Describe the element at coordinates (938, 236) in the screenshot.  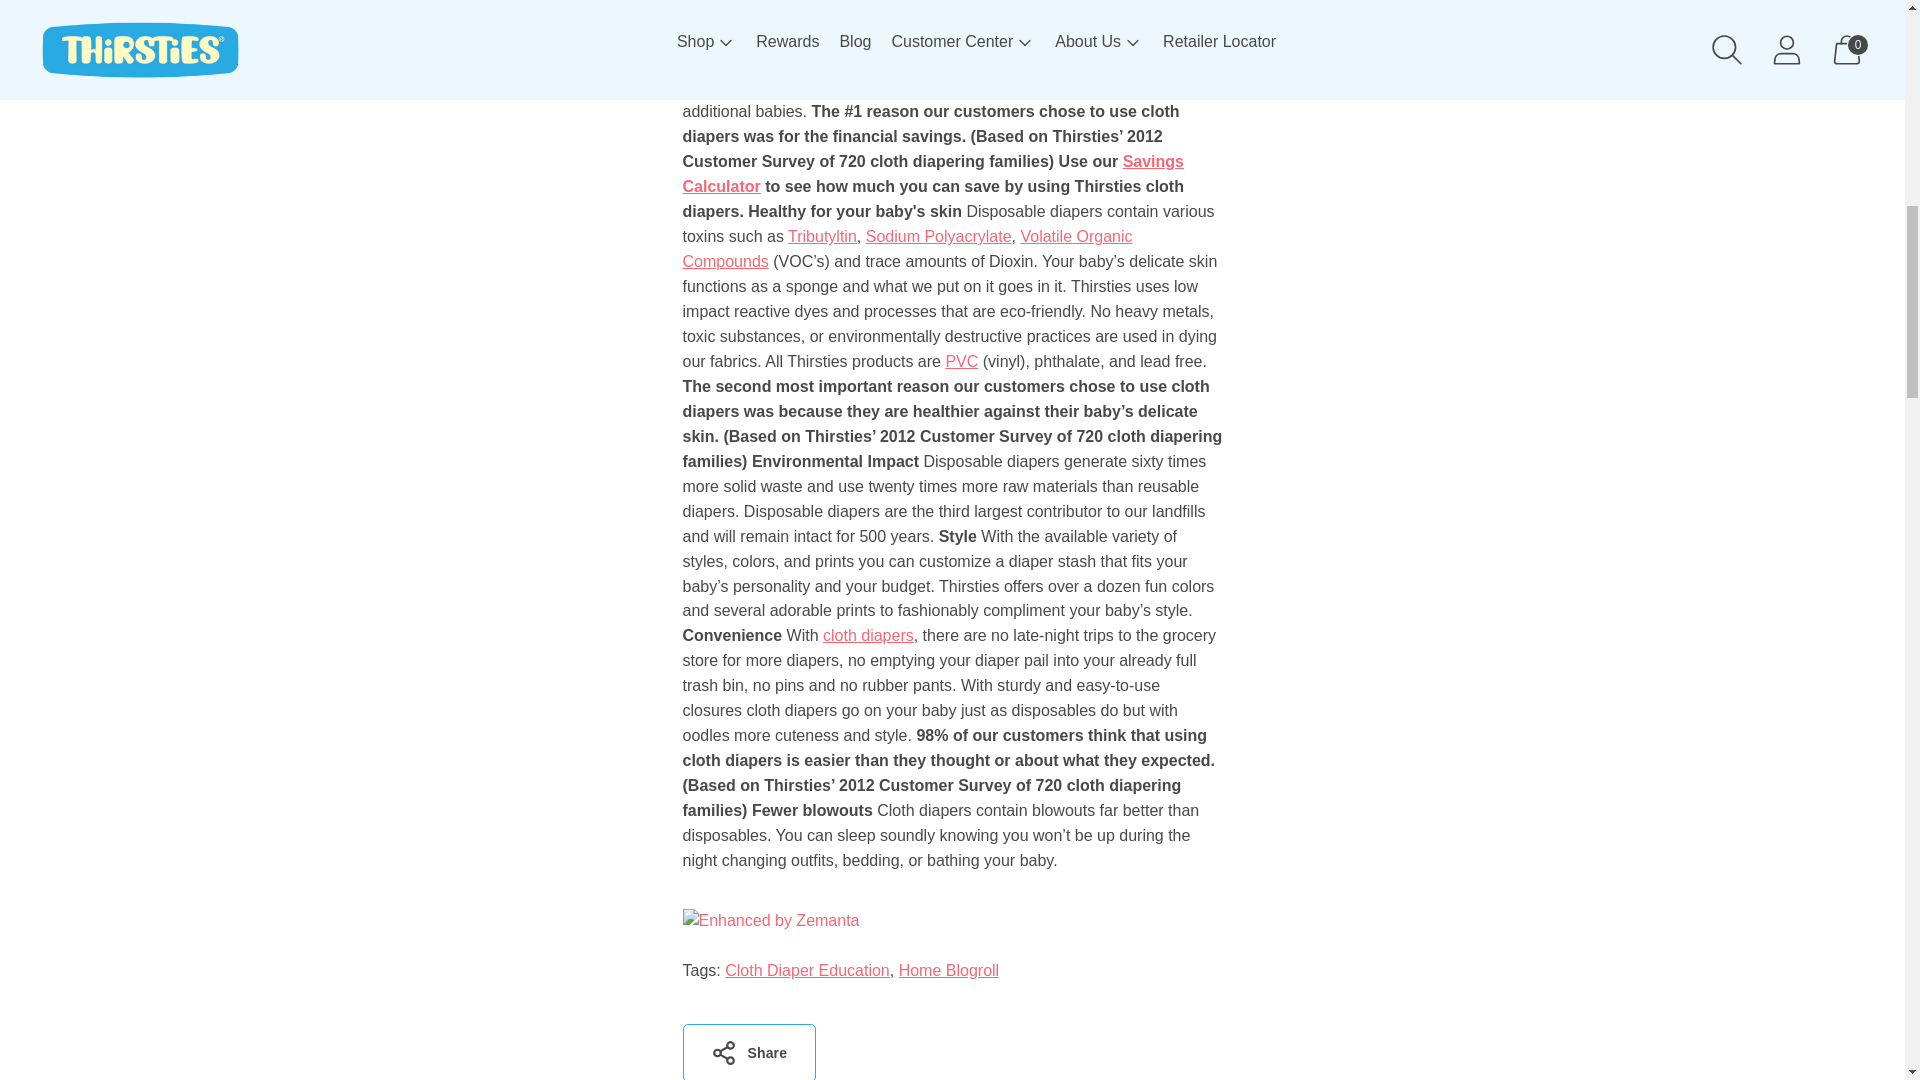
I see `Sodium polyacrylate` at that location.